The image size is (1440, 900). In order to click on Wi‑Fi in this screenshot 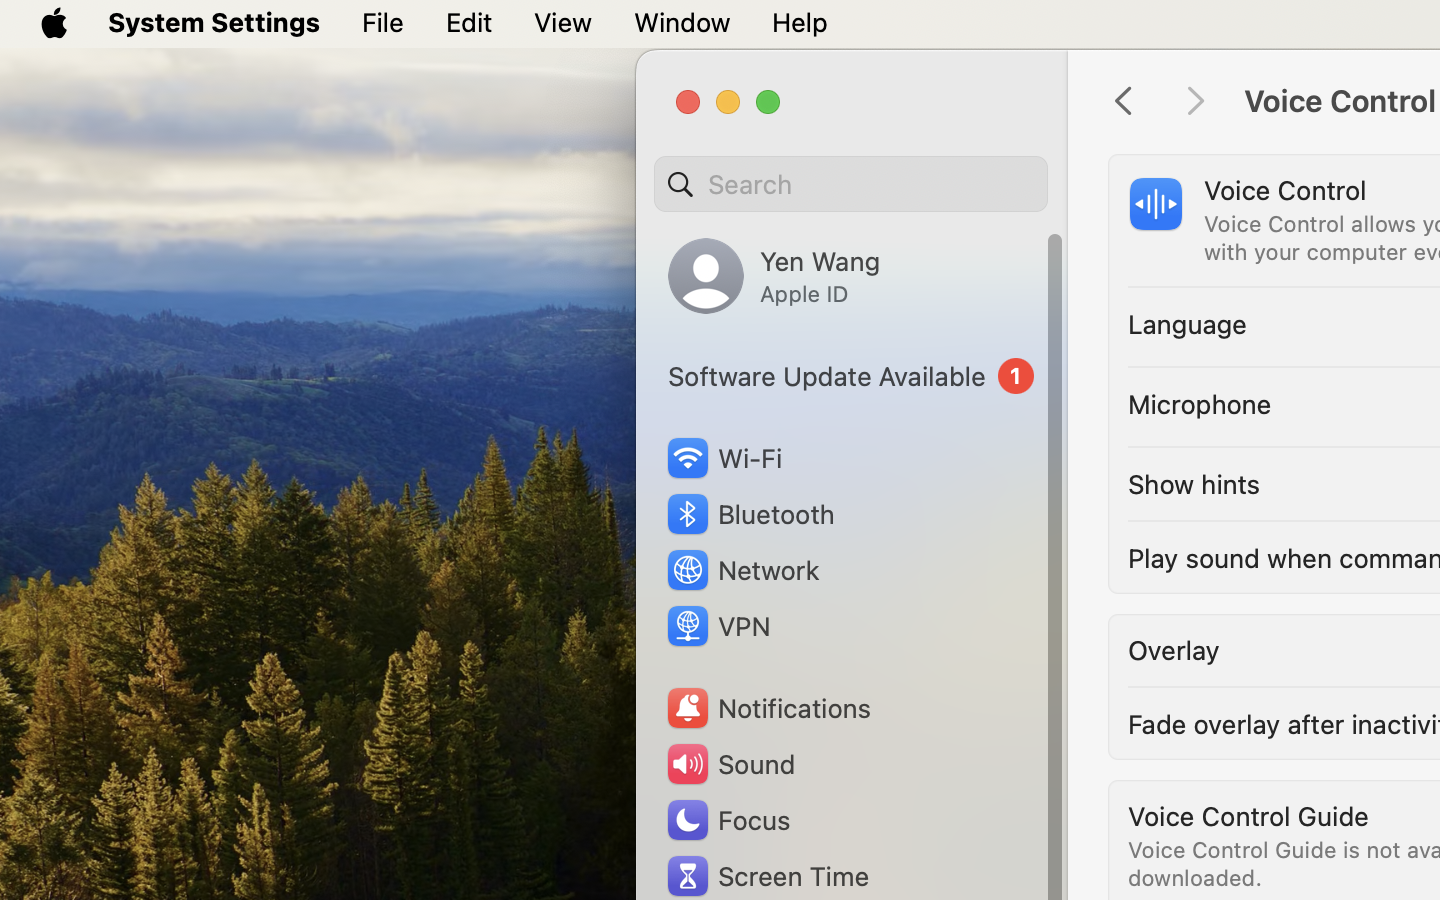, I will do `click(722, 458)`.